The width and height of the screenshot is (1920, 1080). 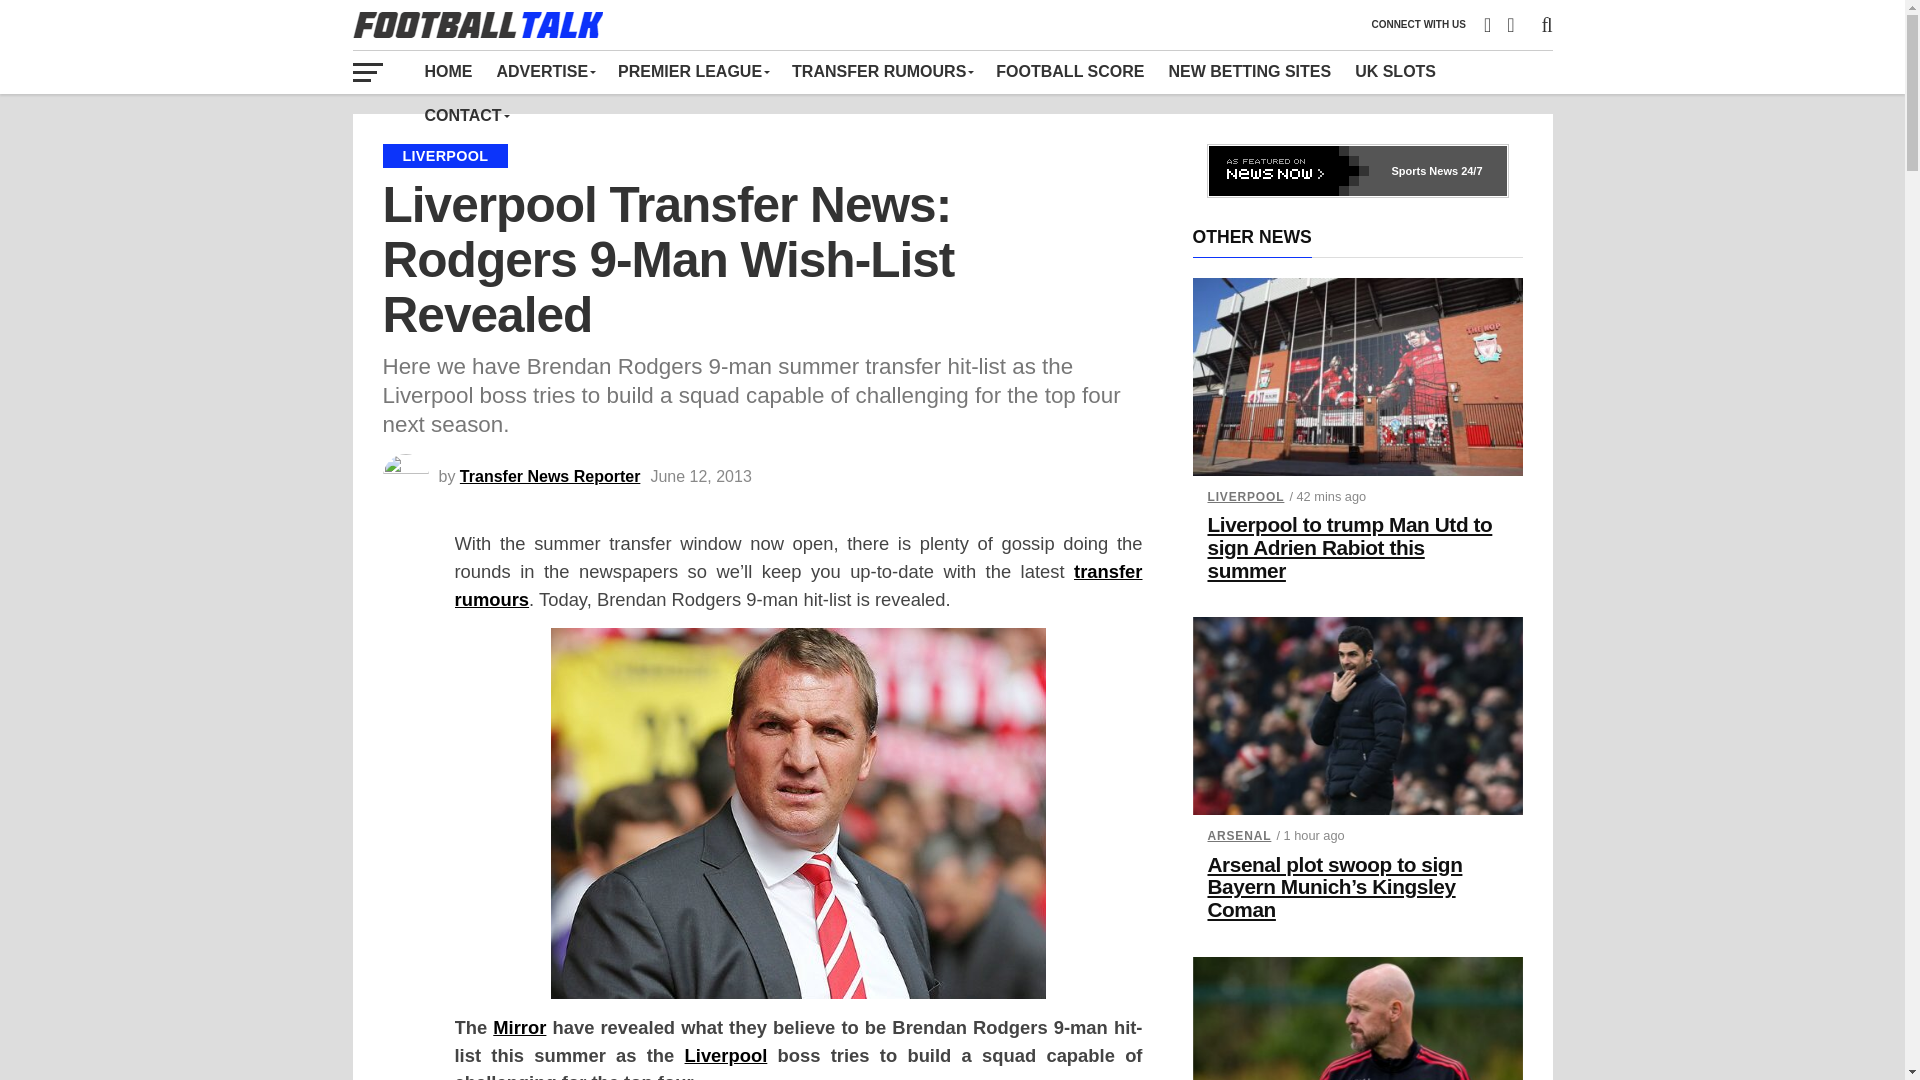 What do you see at coordinates (448, 71) in the screenshot?
I see `HOME` at bounding box center [448, 71].